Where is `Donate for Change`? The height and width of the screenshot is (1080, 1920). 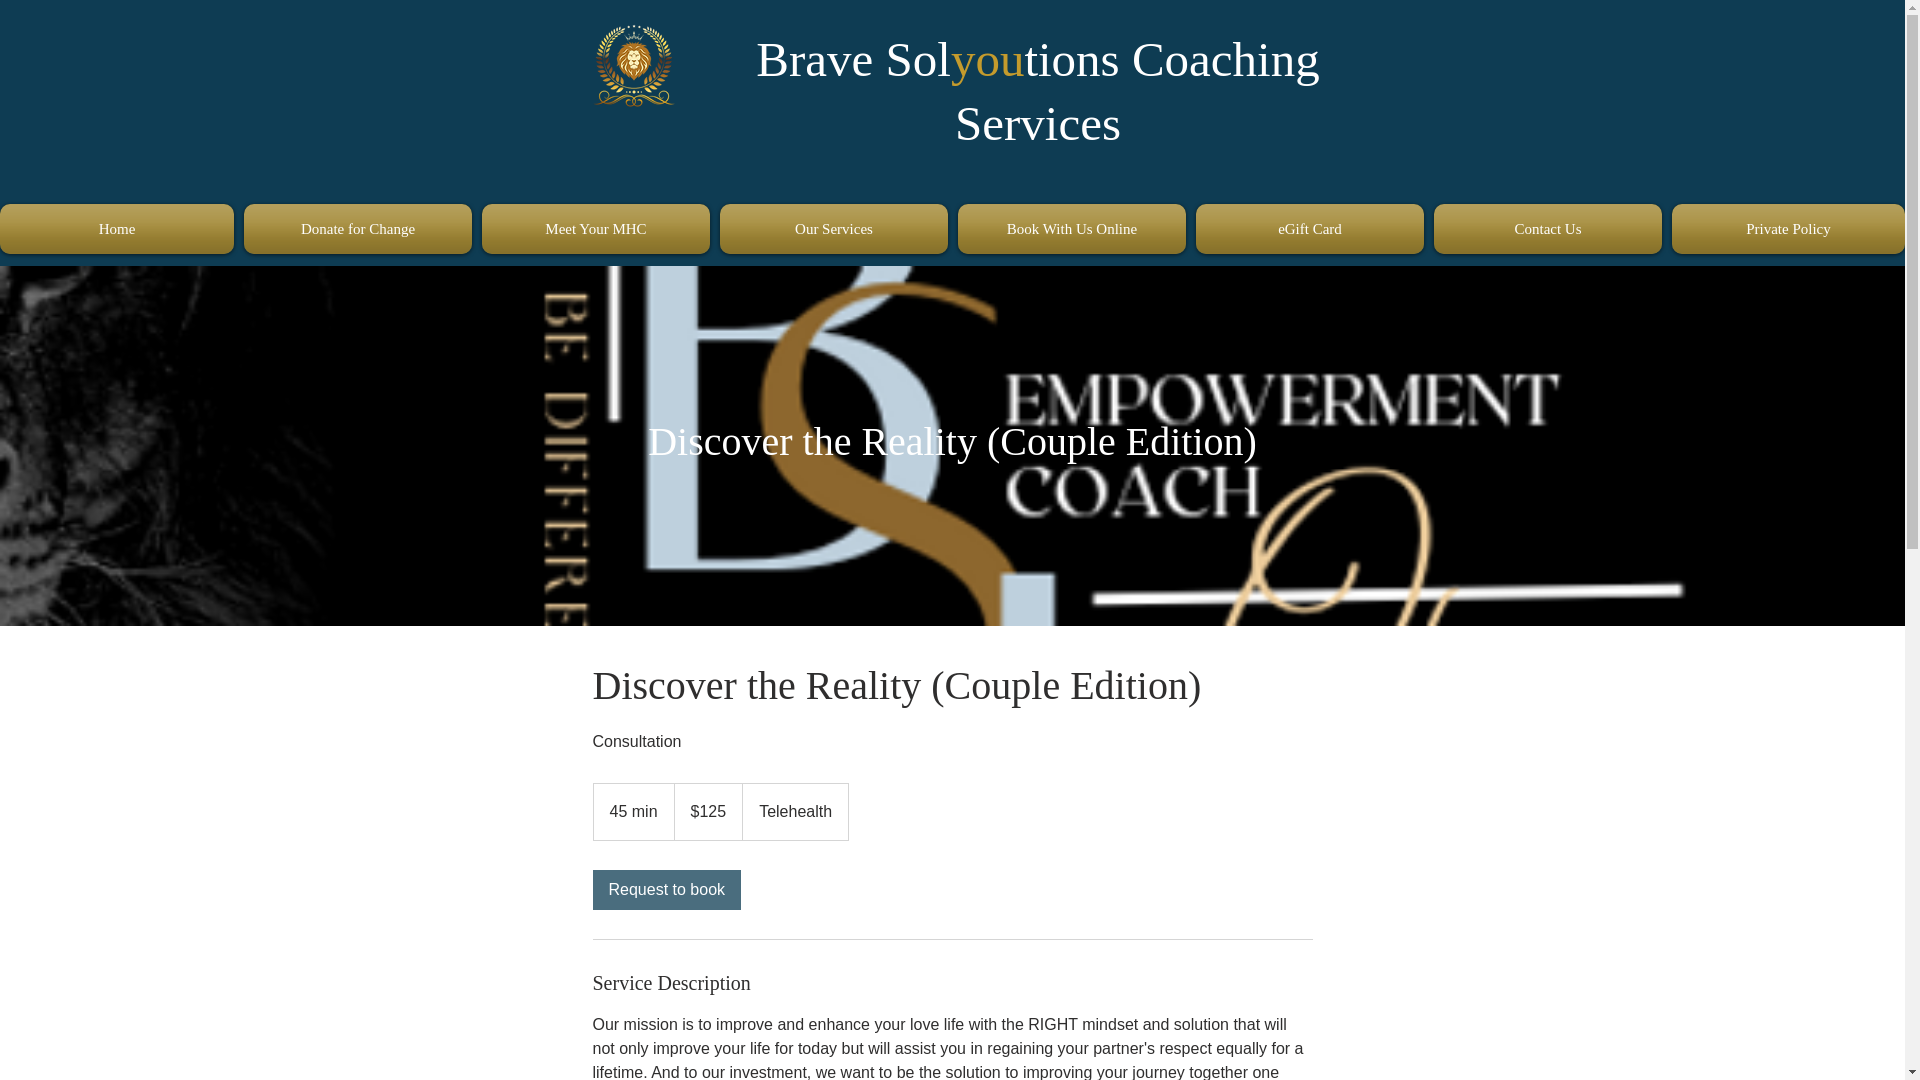
Donate for Change is located at coordinates (357, 228).